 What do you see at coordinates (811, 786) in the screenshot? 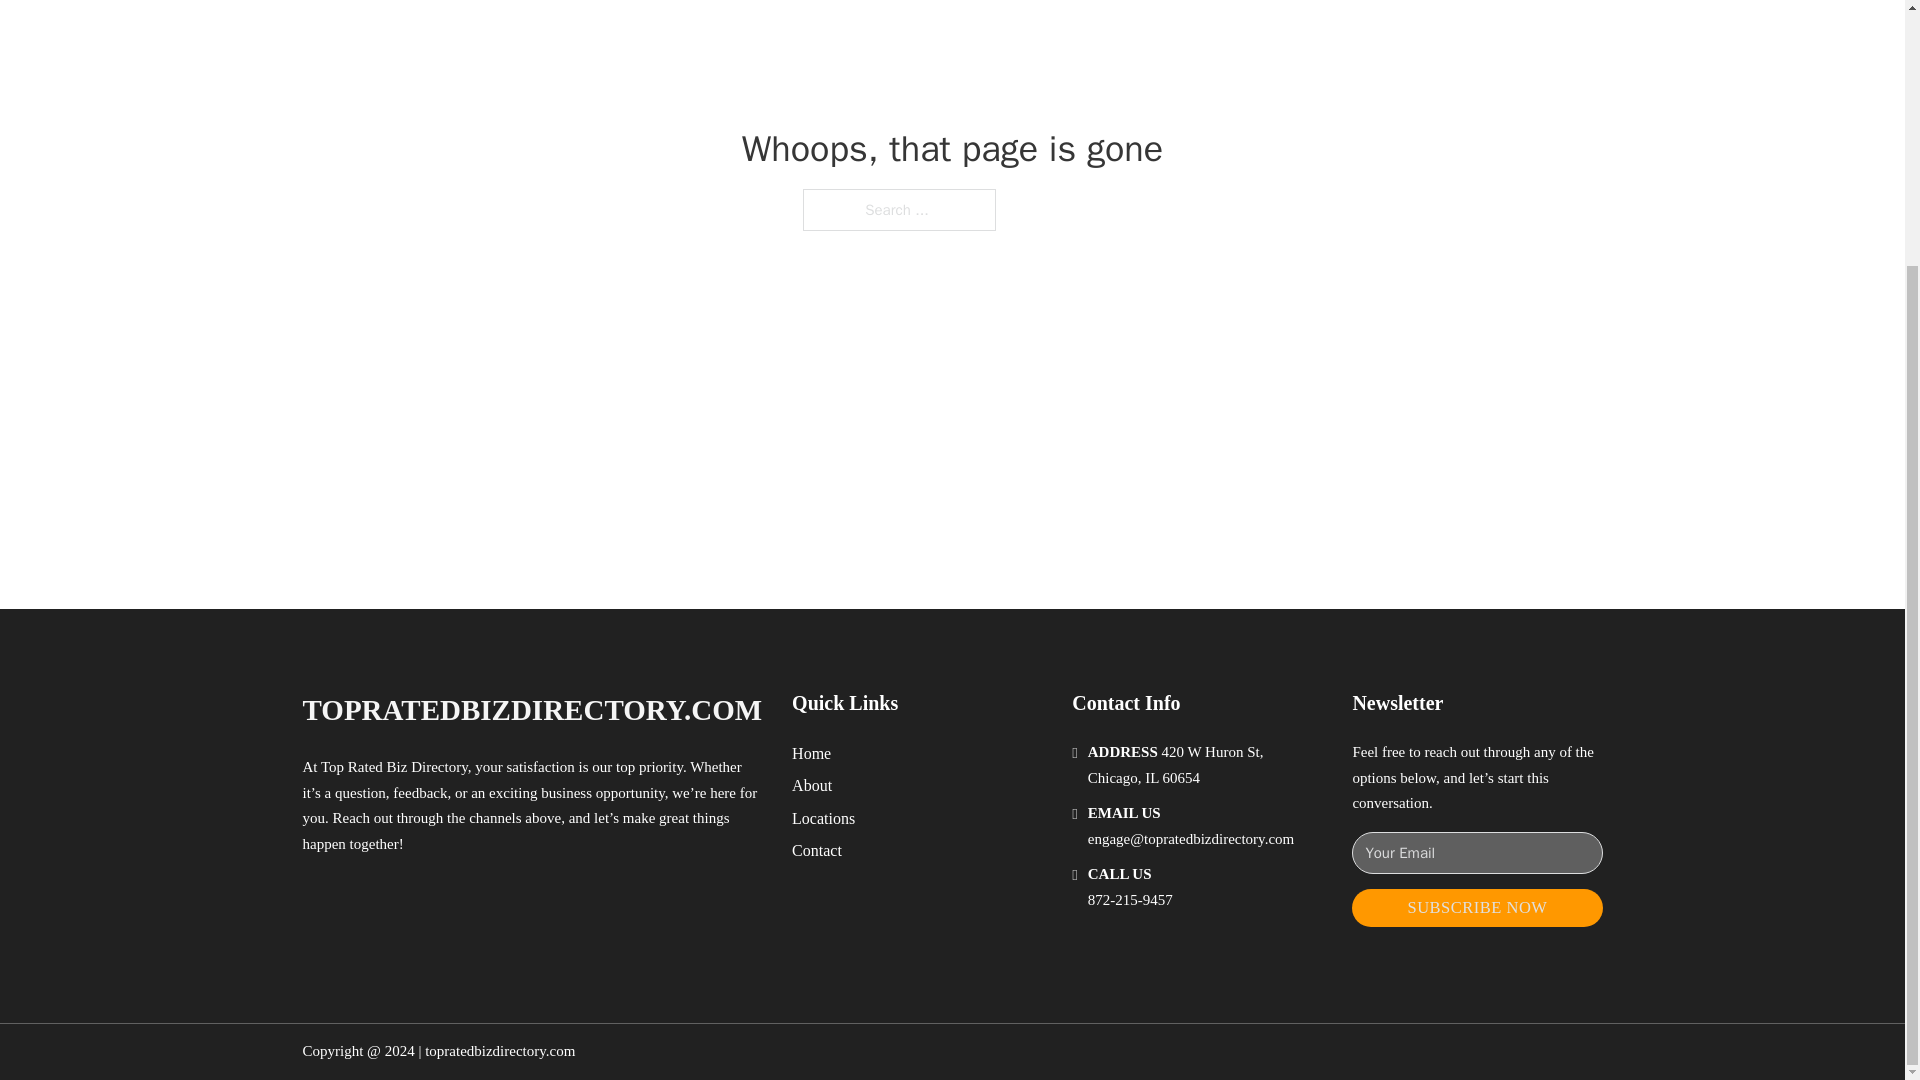
I see `About` at bounding box center [811, 786].